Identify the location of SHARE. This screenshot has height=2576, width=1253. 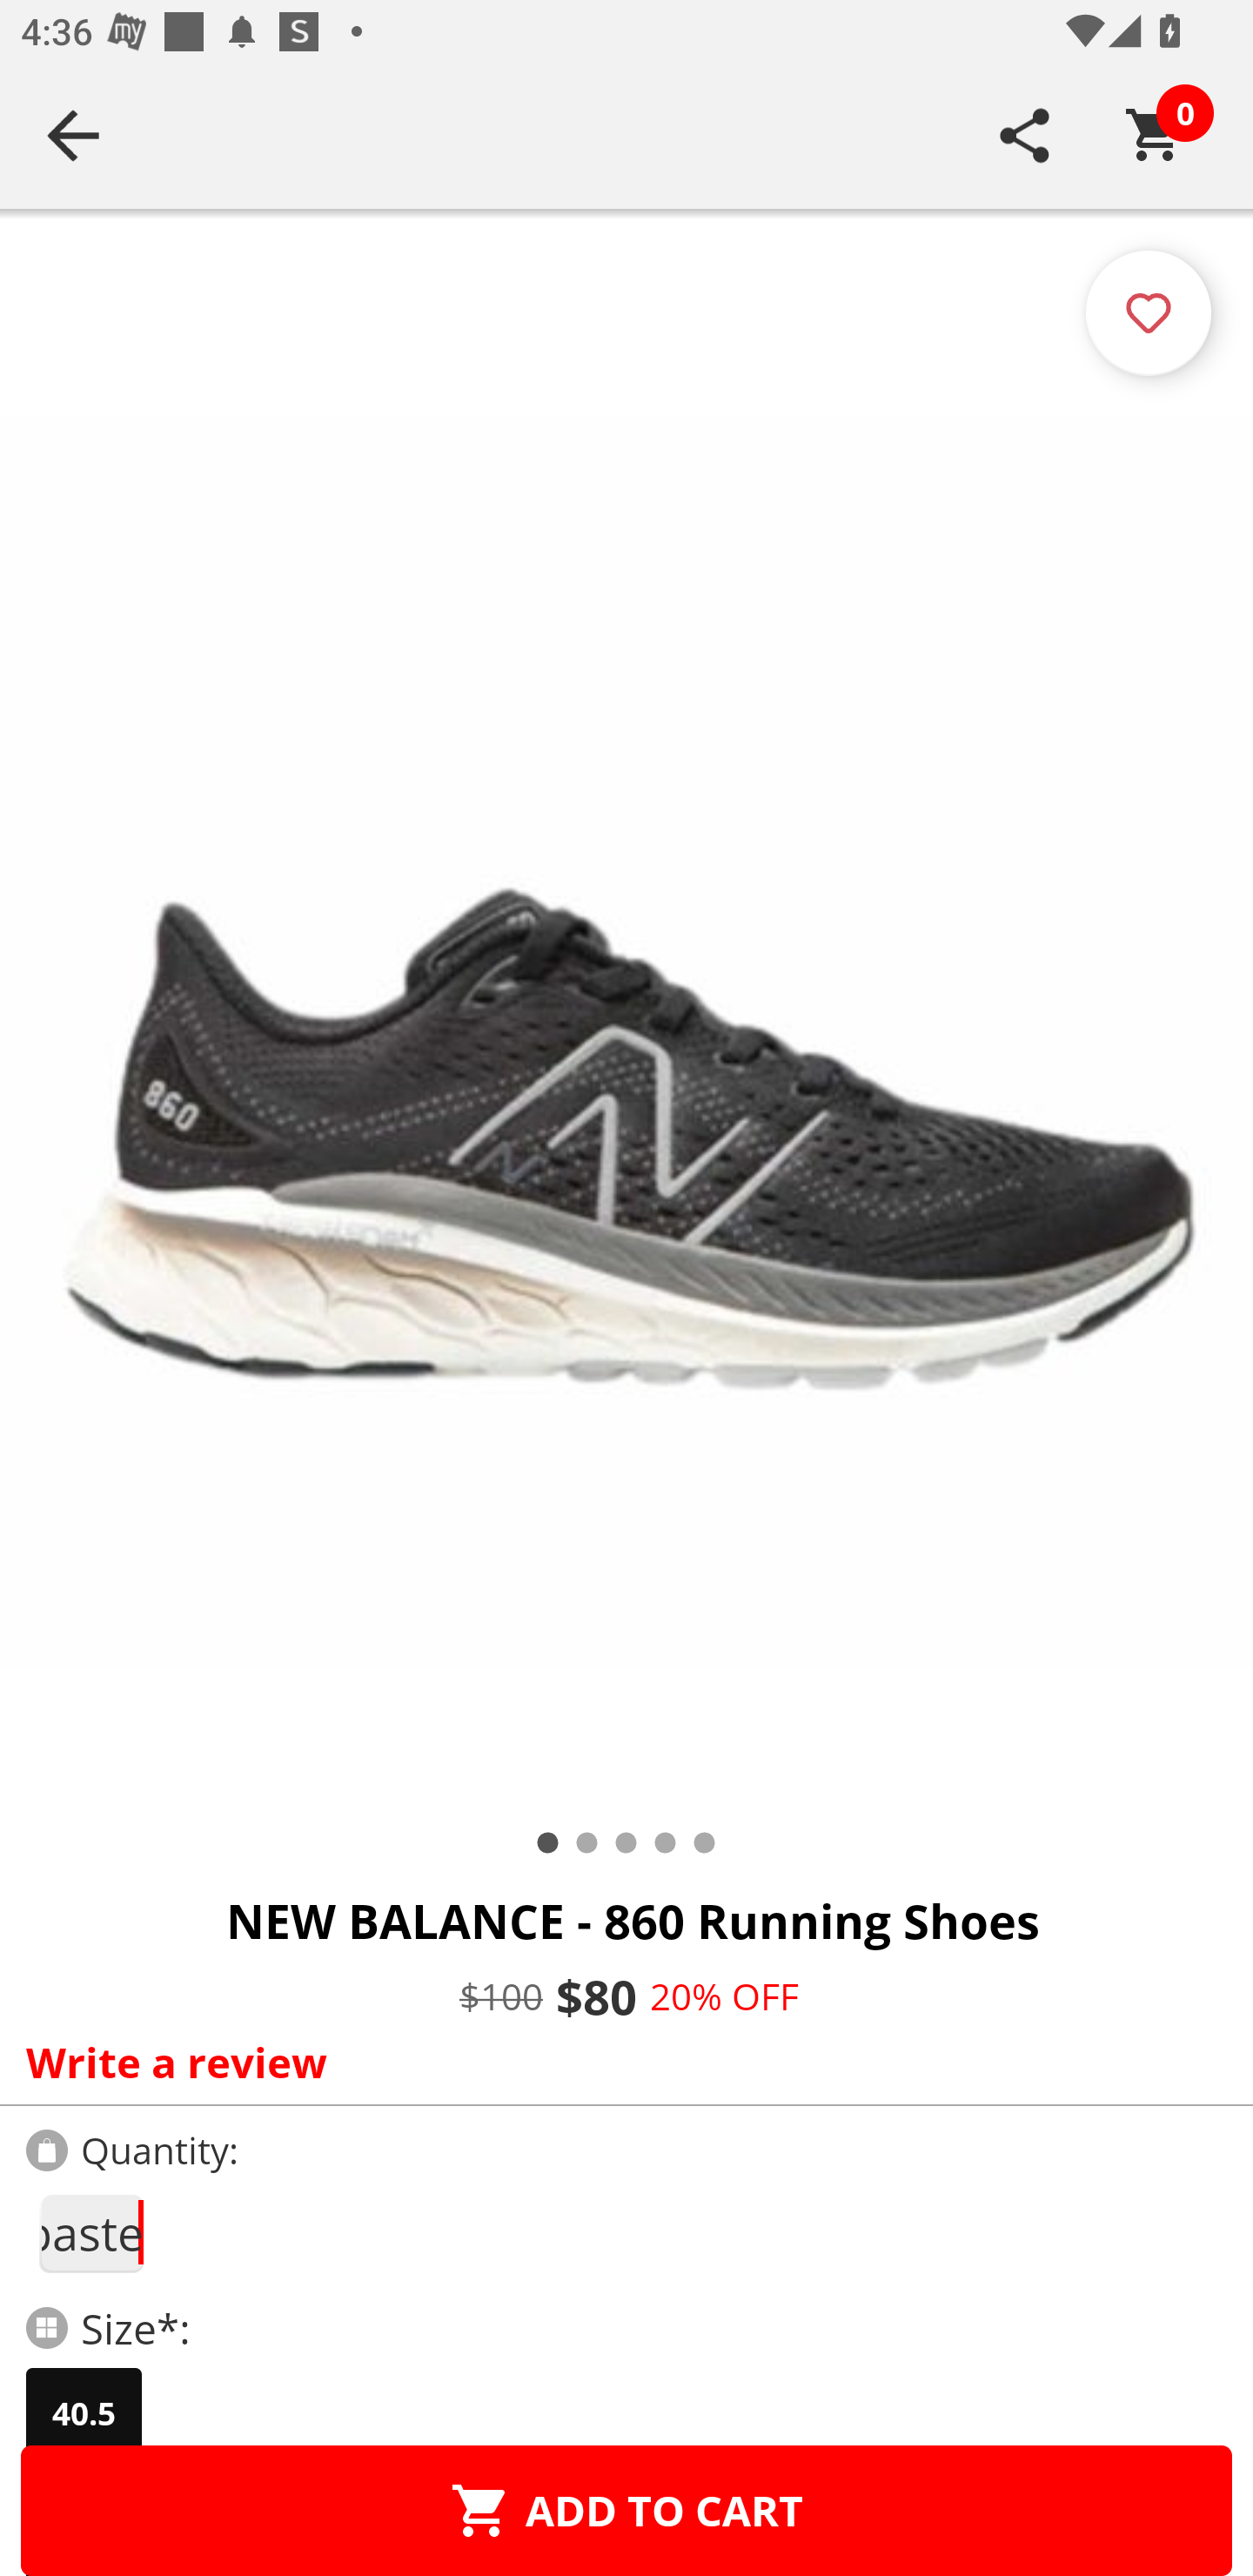
(1025, 135).